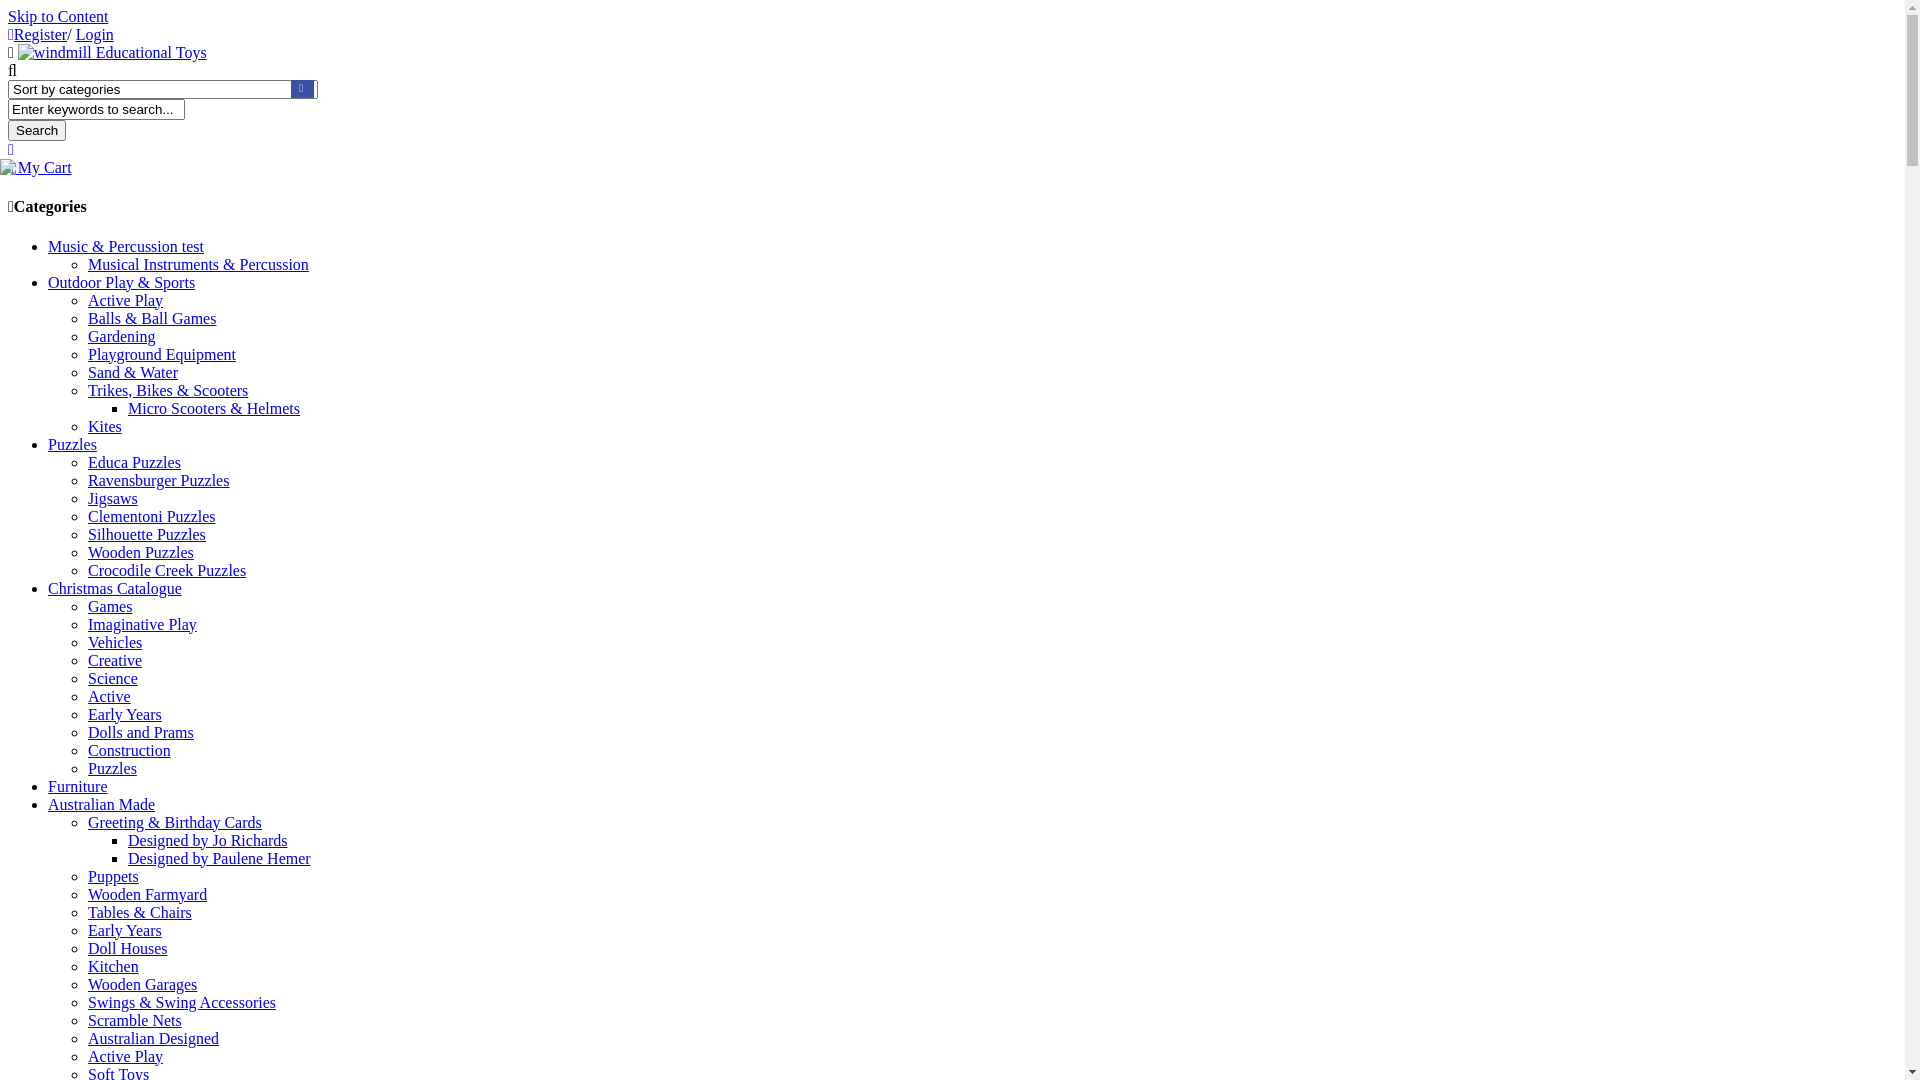 The image size is (1920, 1080). What do you see at coordinates (112, 768) in the screenshot?
I see `Puzzles` at bounding box center [112, 768].